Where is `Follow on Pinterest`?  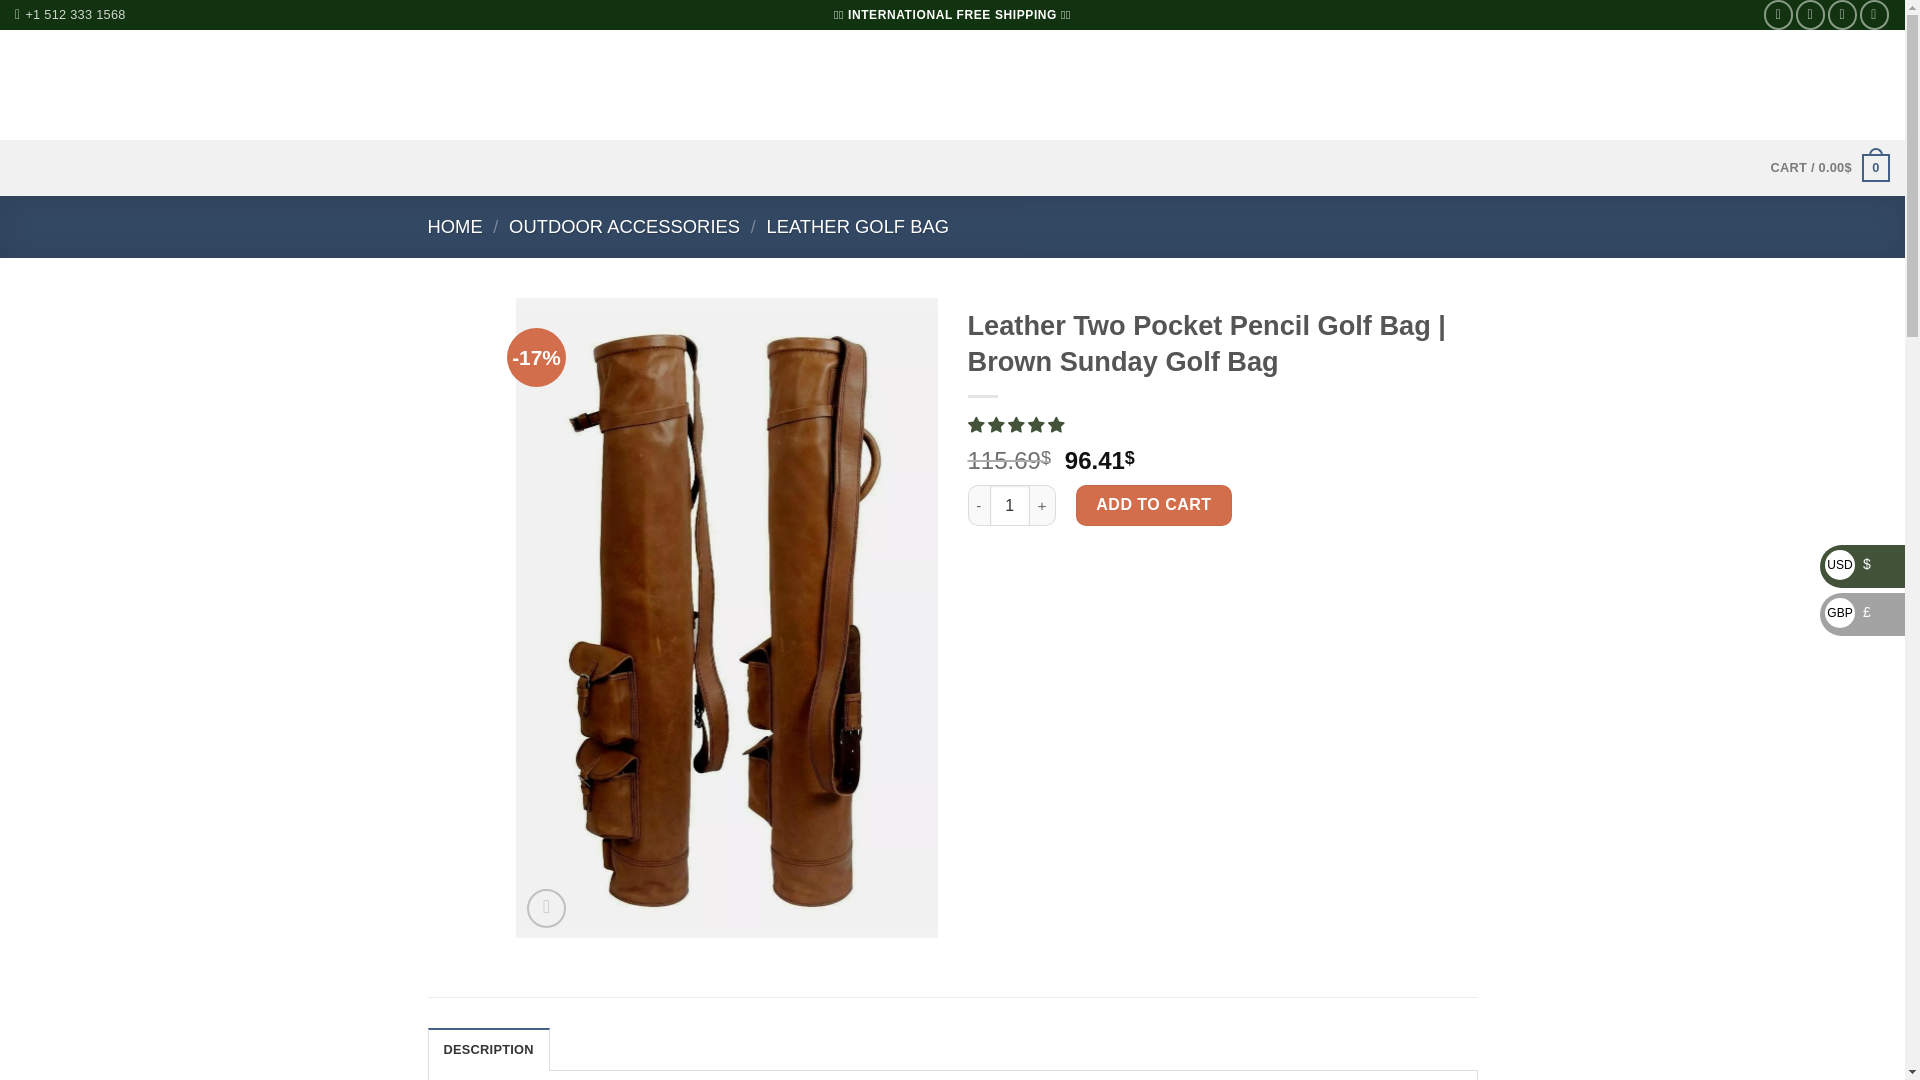
Follow on Pinterest is located at coordinates (1874, 14).